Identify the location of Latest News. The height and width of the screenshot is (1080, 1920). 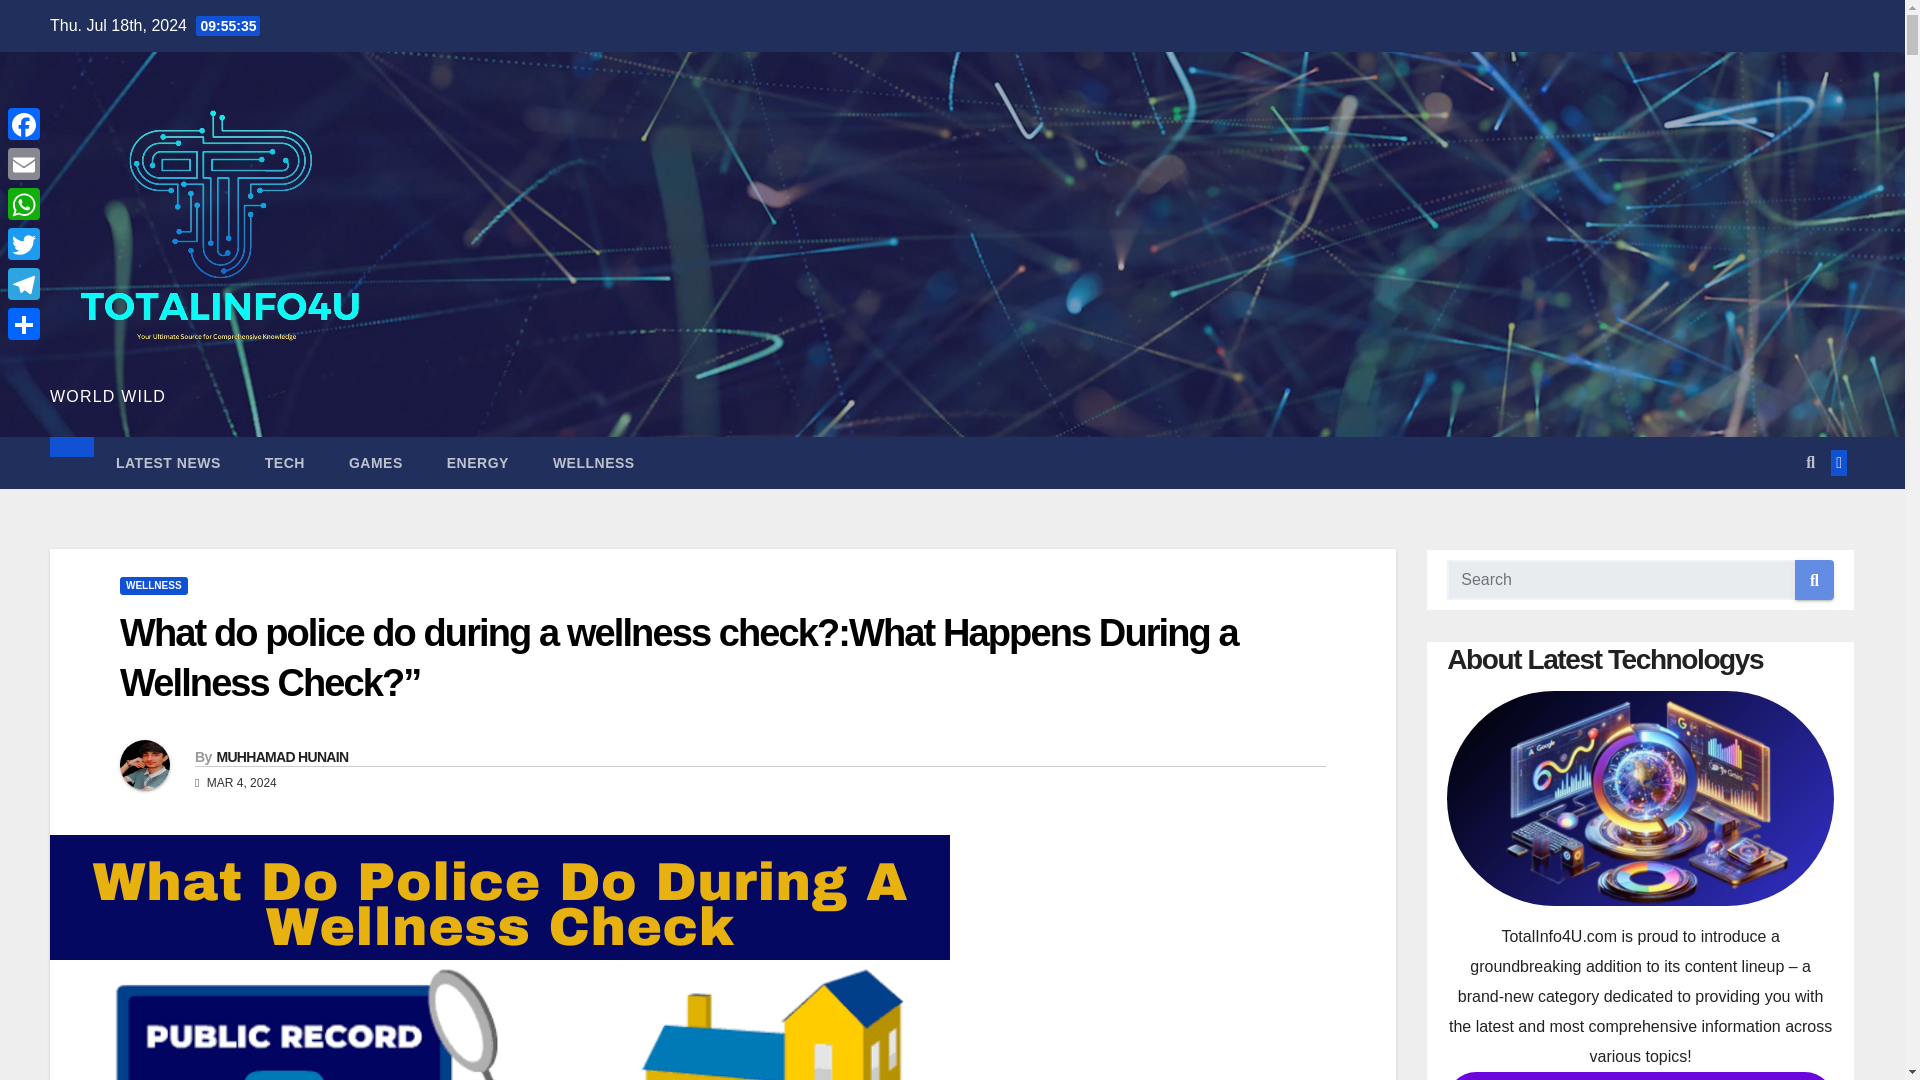
(168, 463).